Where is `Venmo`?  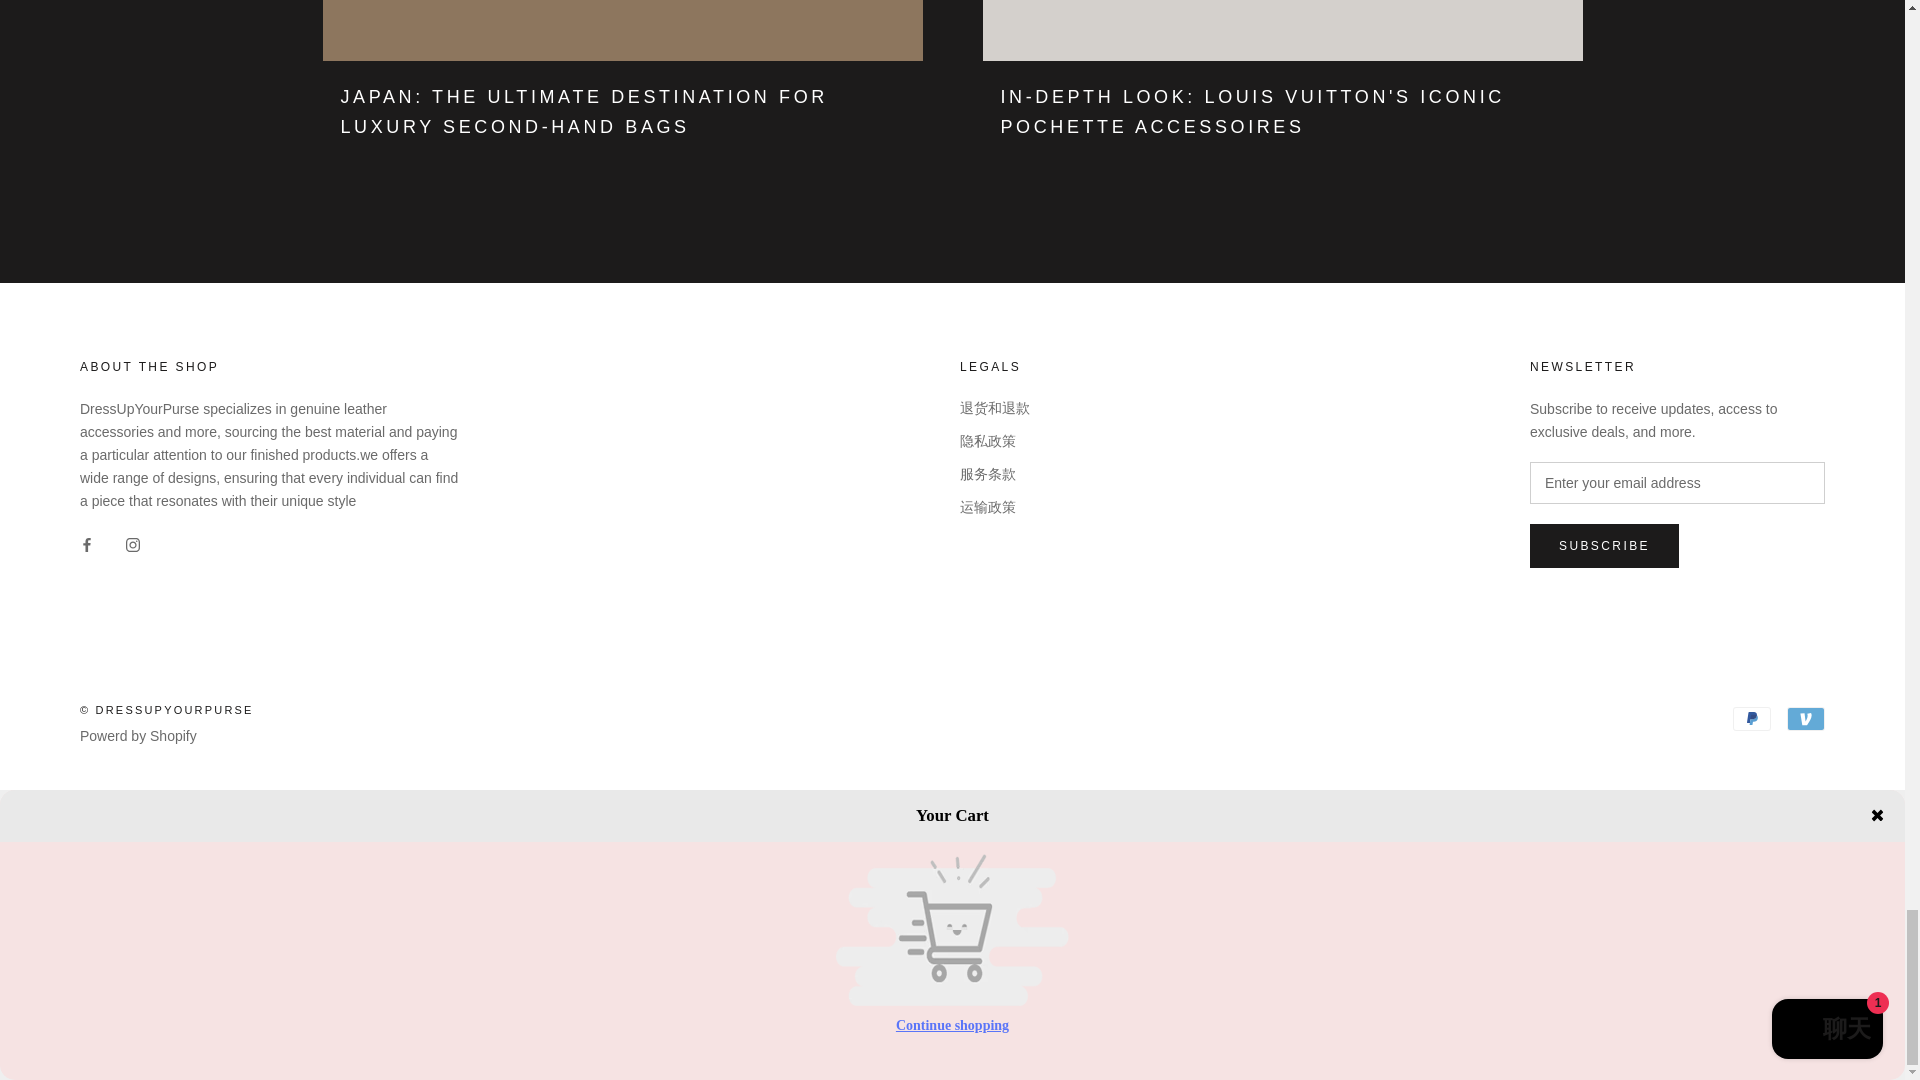
Venmo is located at coordinates (1806, 719).